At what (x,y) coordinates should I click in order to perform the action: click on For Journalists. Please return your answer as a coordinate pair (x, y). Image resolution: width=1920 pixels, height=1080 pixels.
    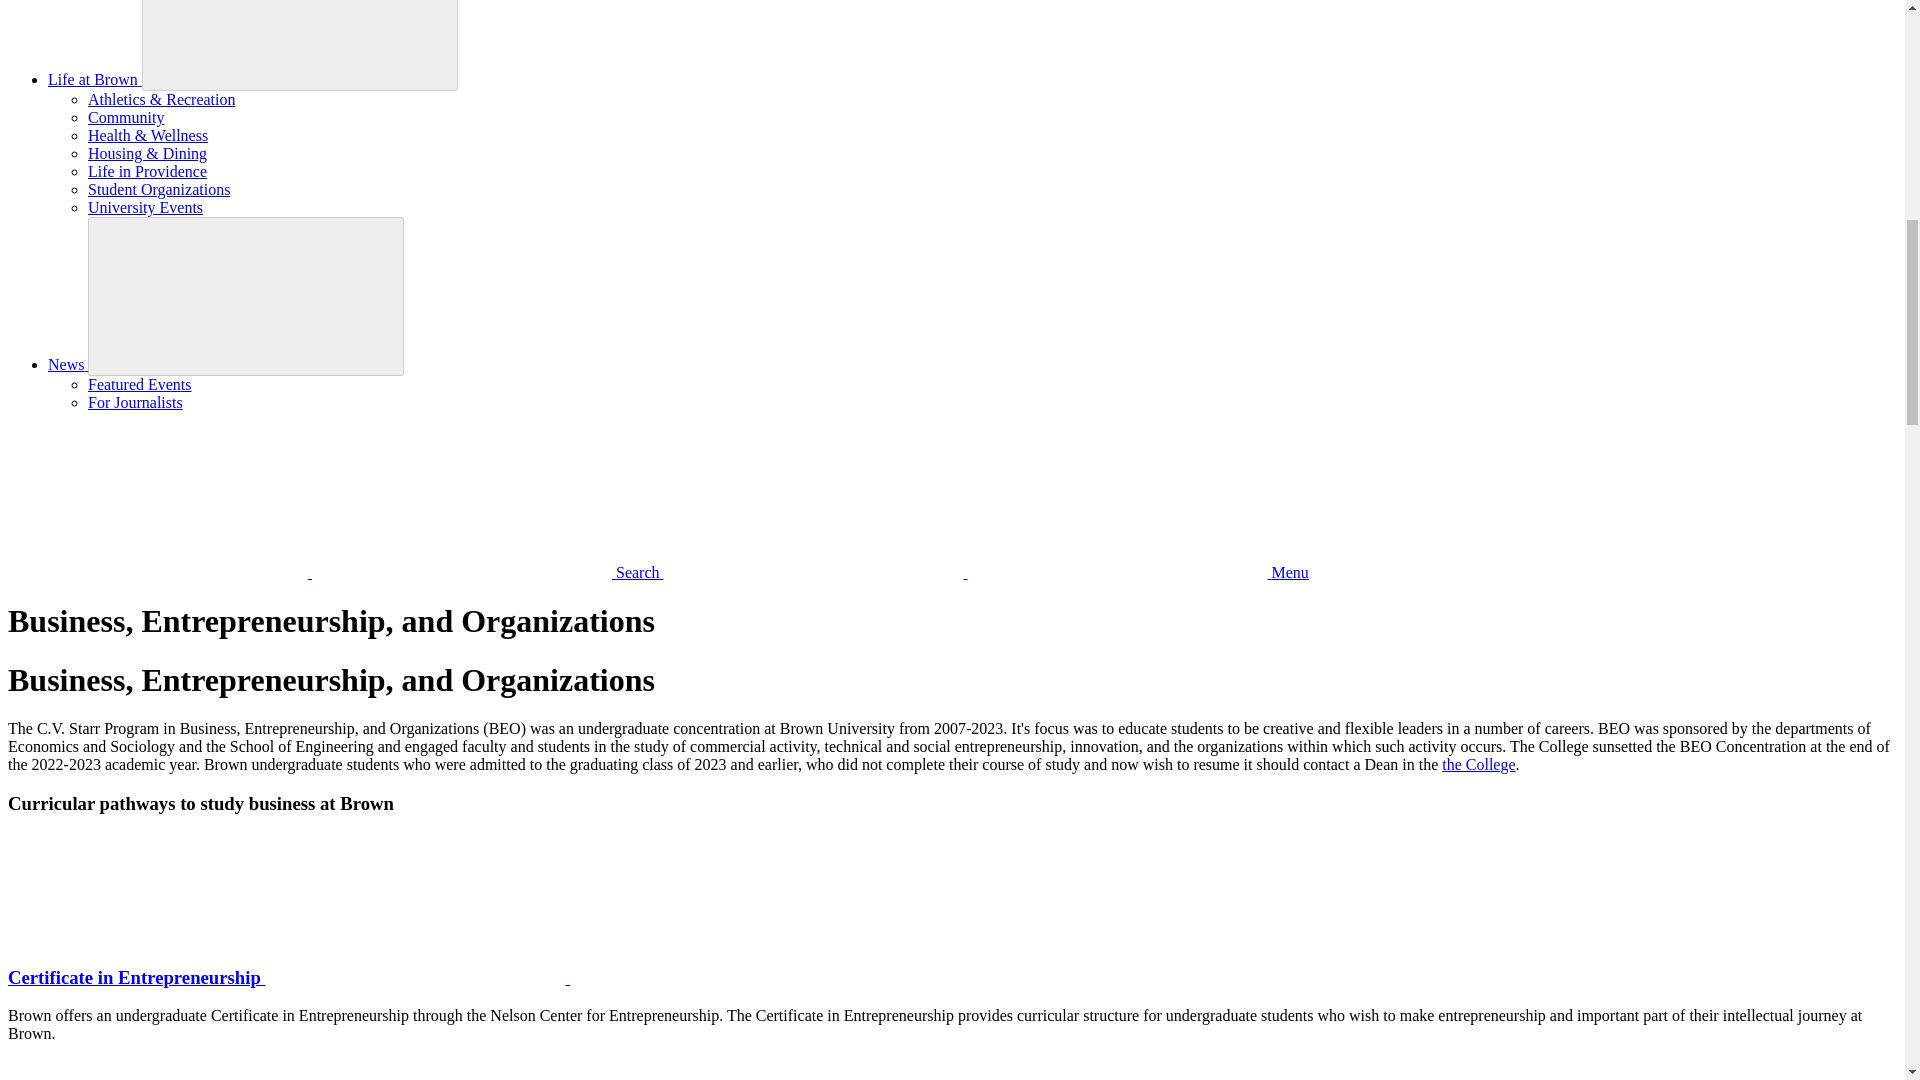
    Looking at the image, I should click on (135, 402).